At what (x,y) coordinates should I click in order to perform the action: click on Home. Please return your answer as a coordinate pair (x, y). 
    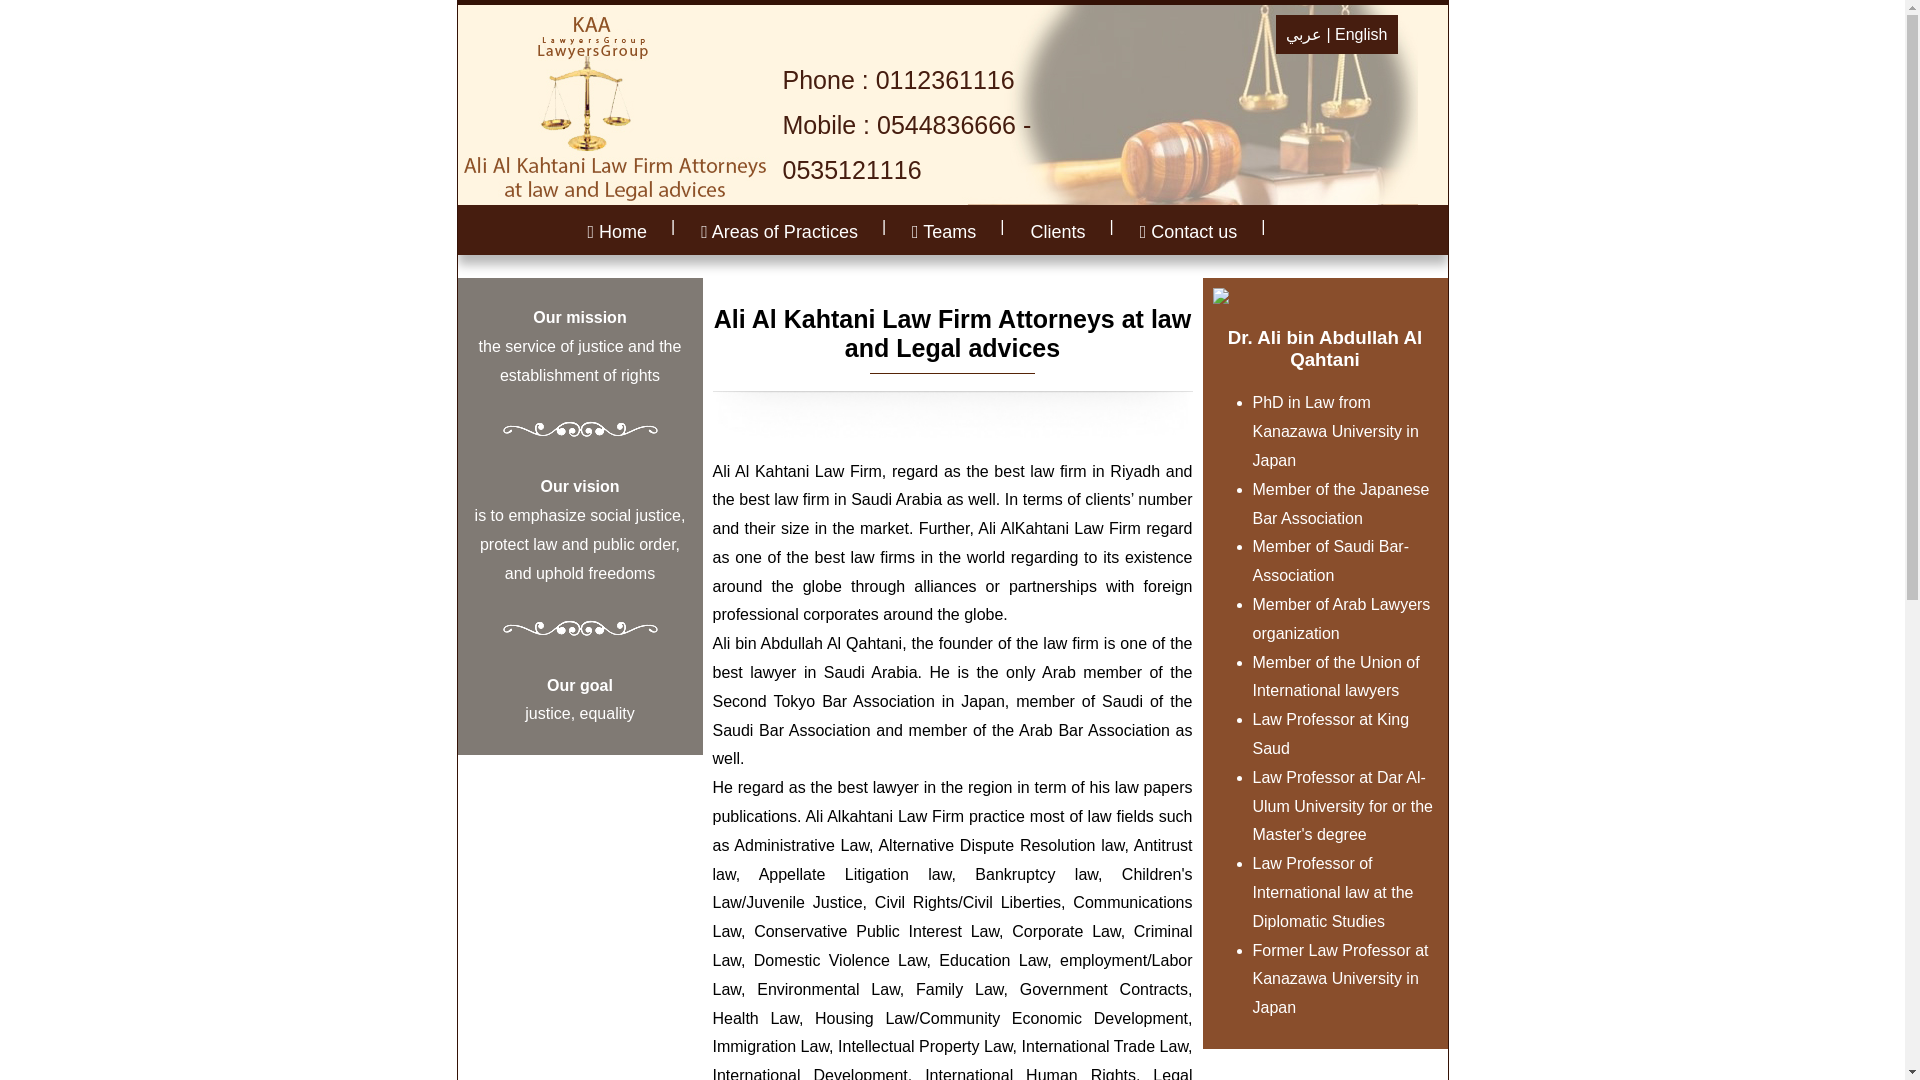
    Looking at the image, I should click on (617, 232).